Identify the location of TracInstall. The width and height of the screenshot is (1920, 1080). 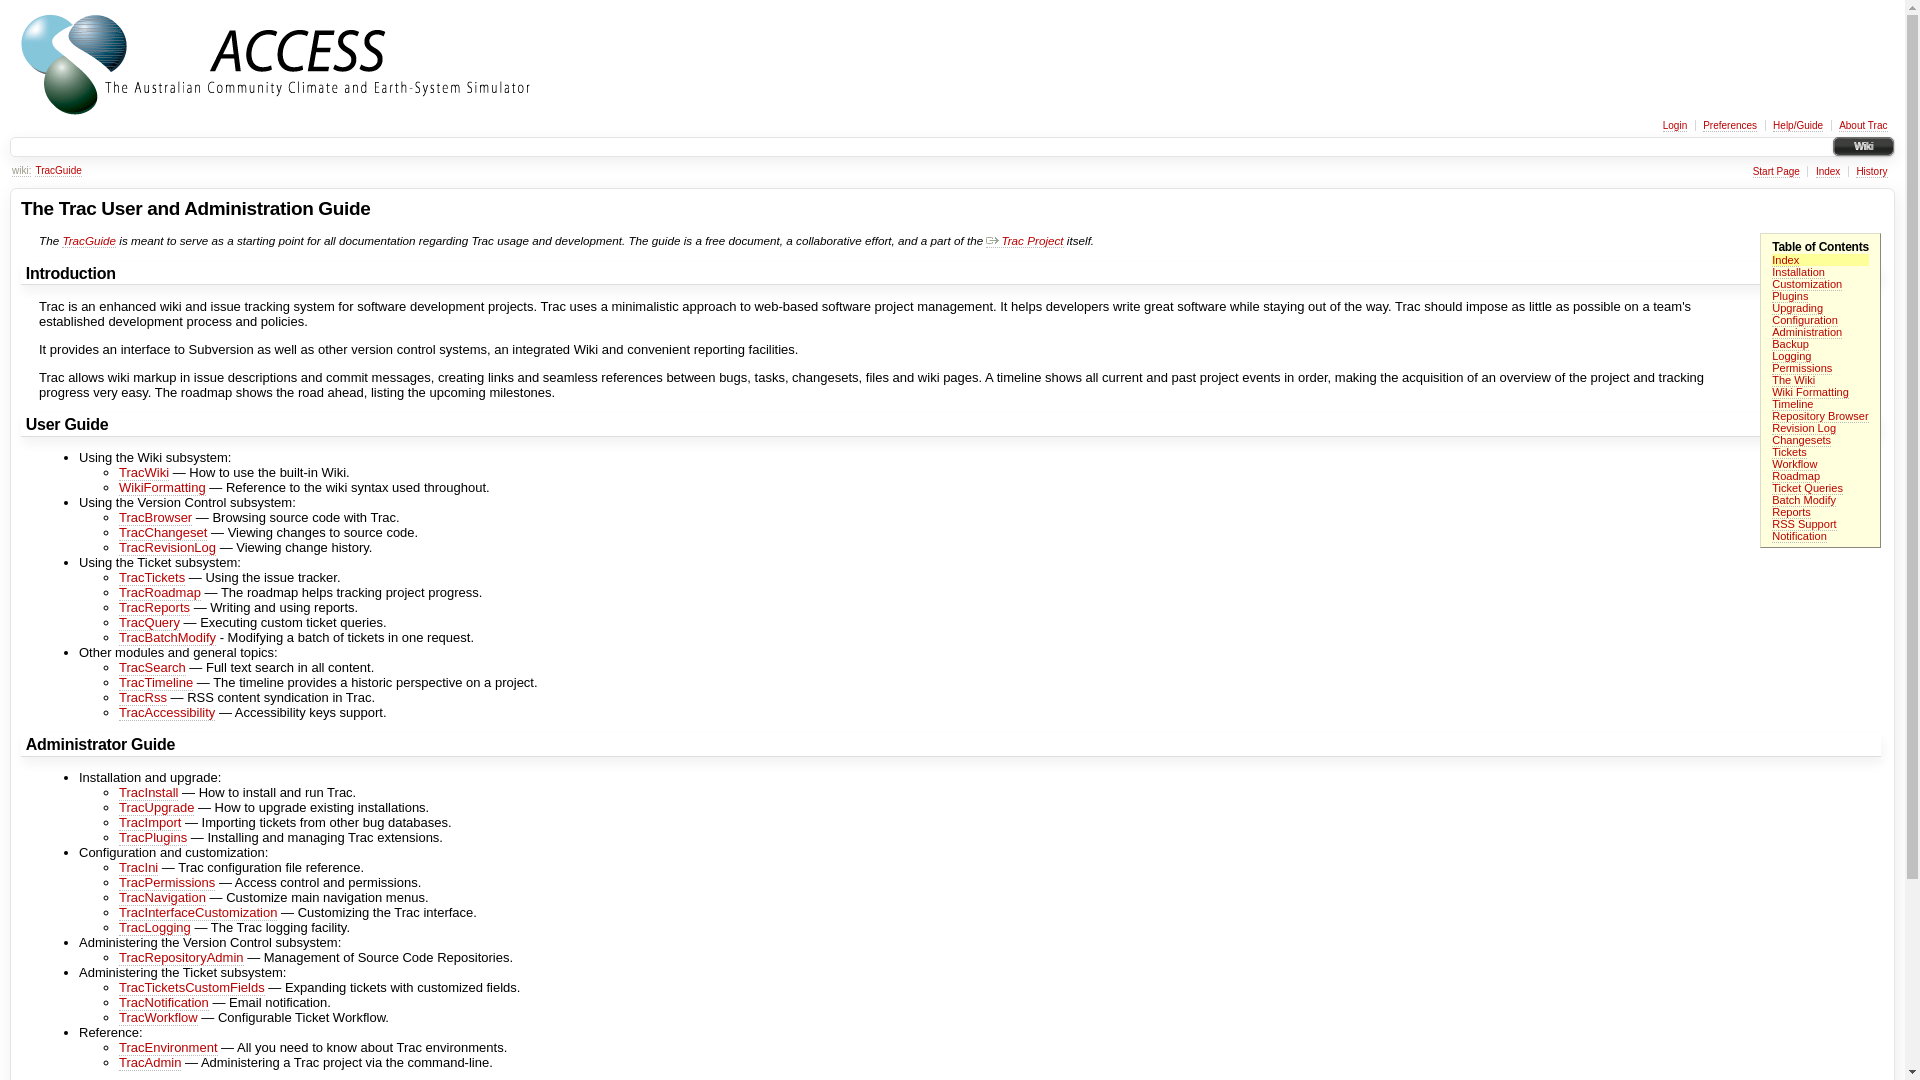
(148, 793).